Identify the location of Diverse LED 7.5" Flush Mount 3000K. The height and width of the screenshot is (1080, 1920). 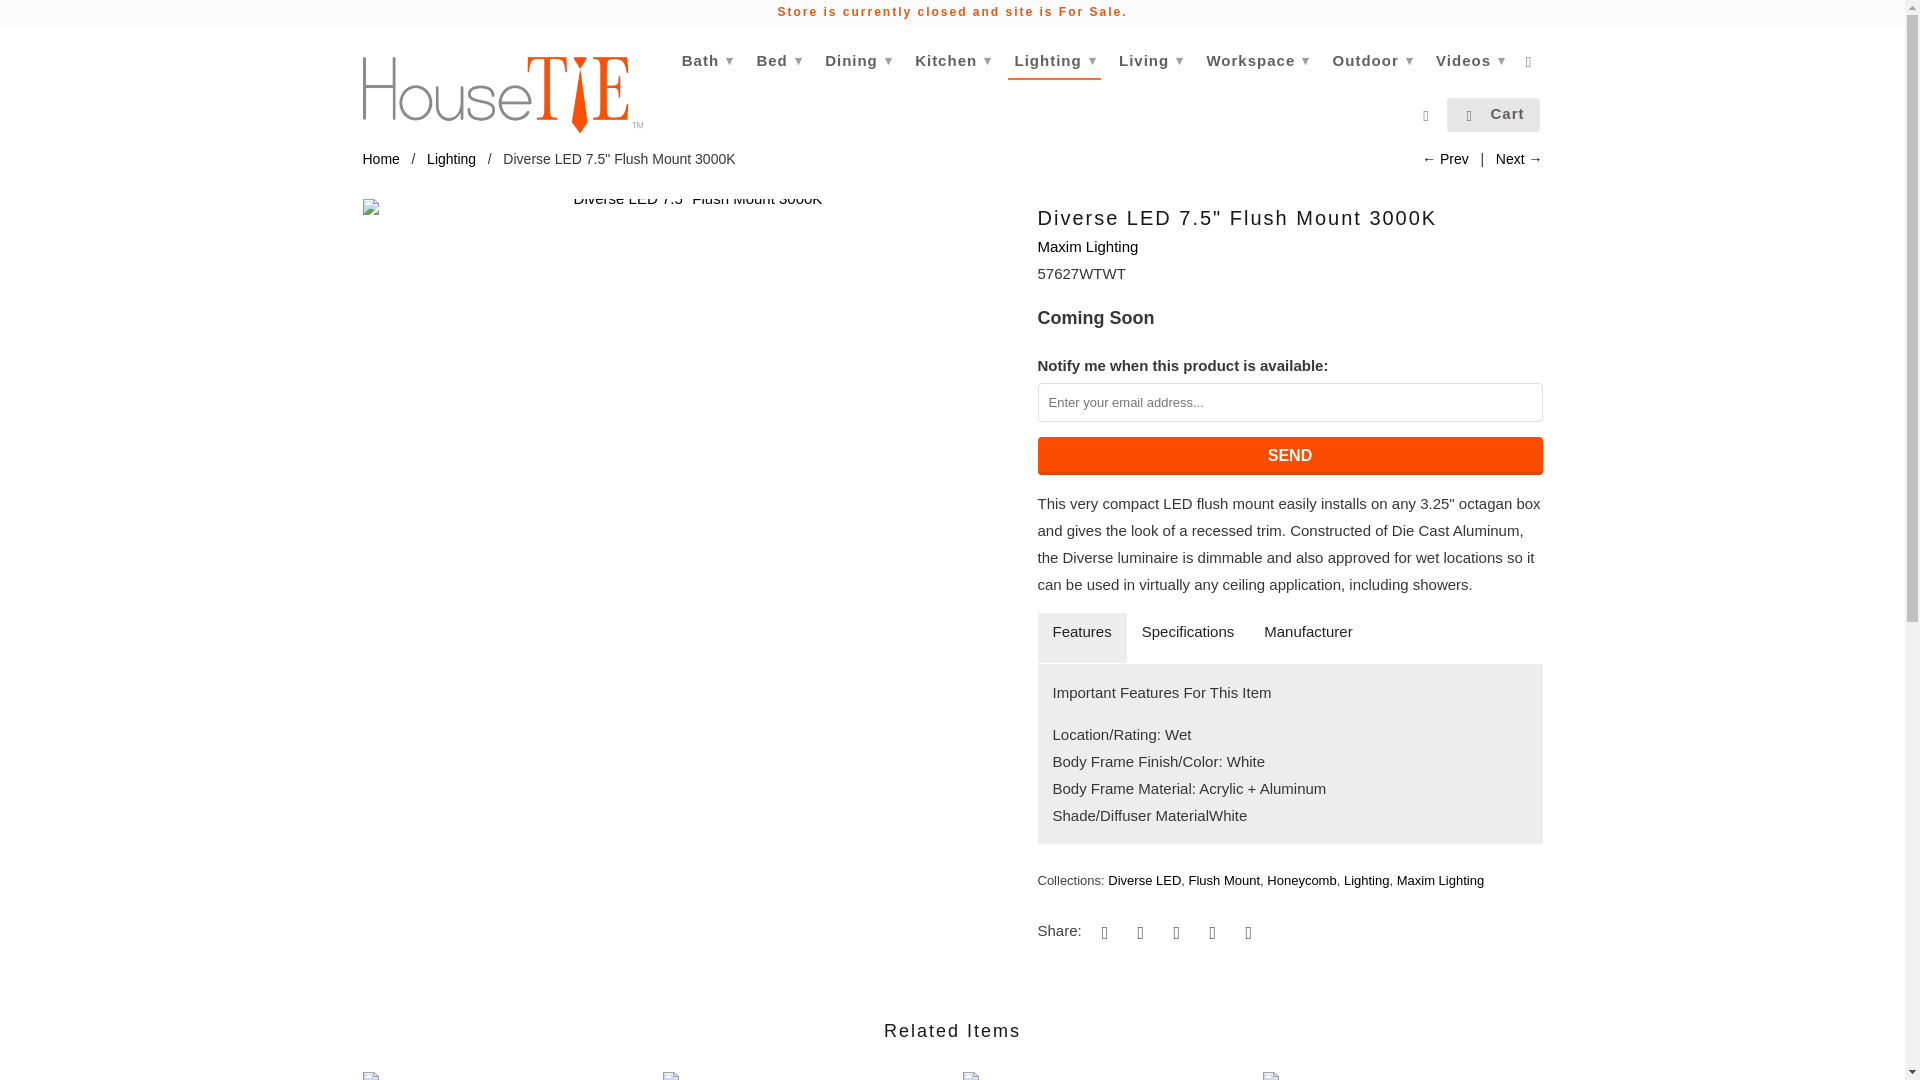
(690, 206).